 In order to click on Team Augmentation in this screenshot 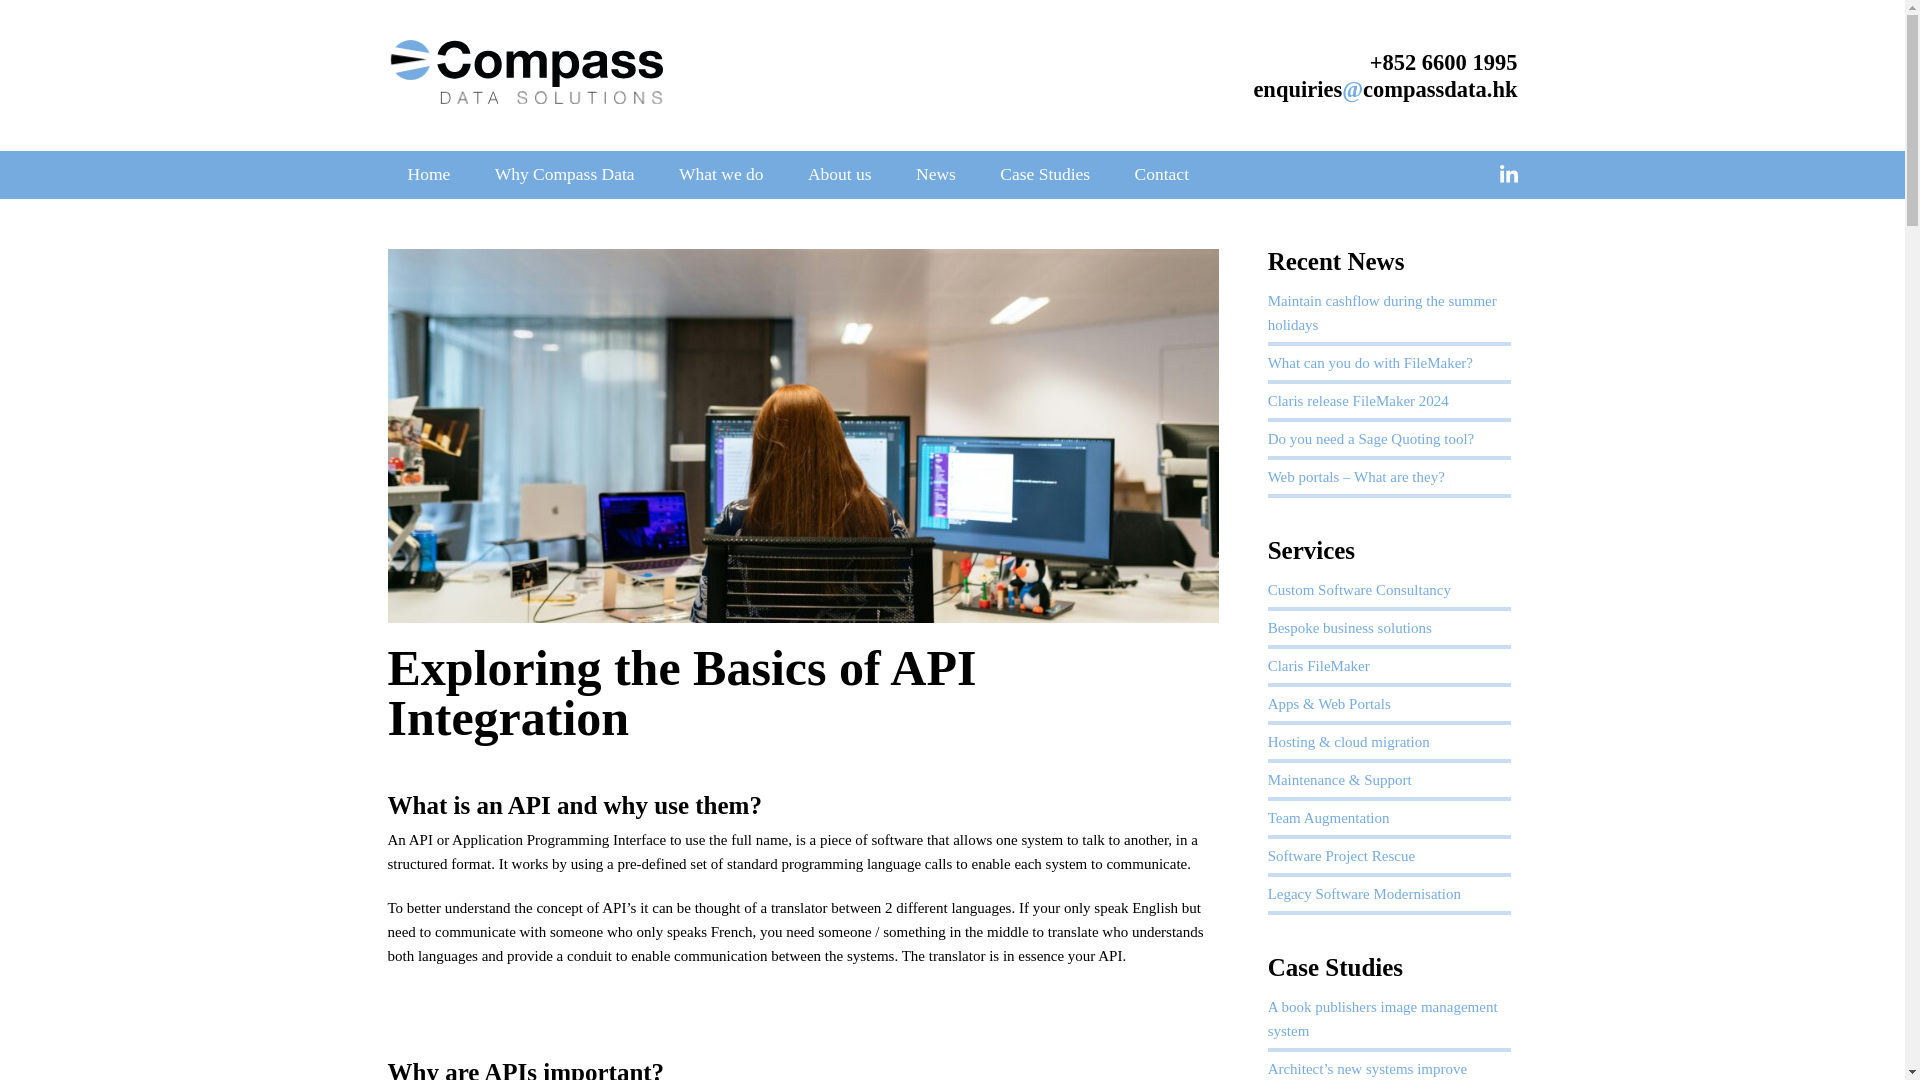, I will do `click(1328, 818)`.